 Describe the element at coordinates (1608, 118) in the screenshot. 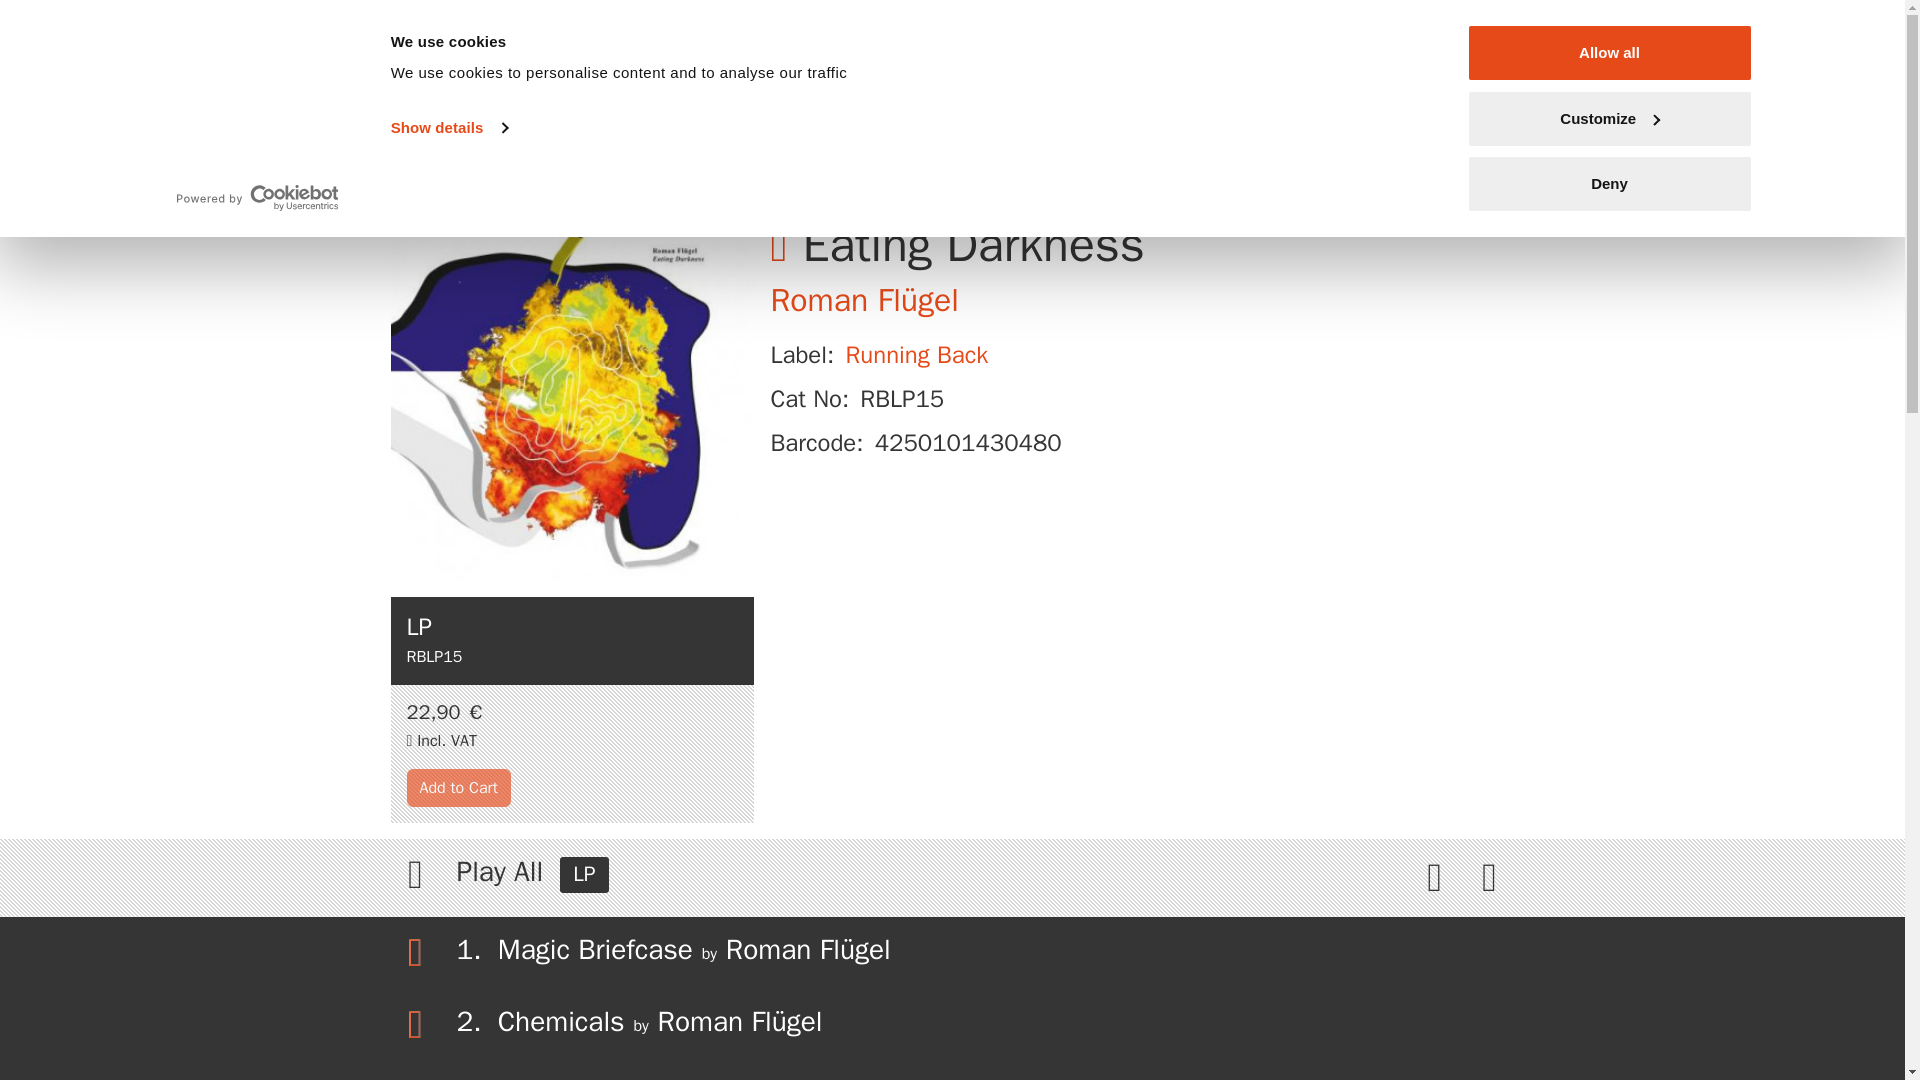

I see `Customize` at that location.